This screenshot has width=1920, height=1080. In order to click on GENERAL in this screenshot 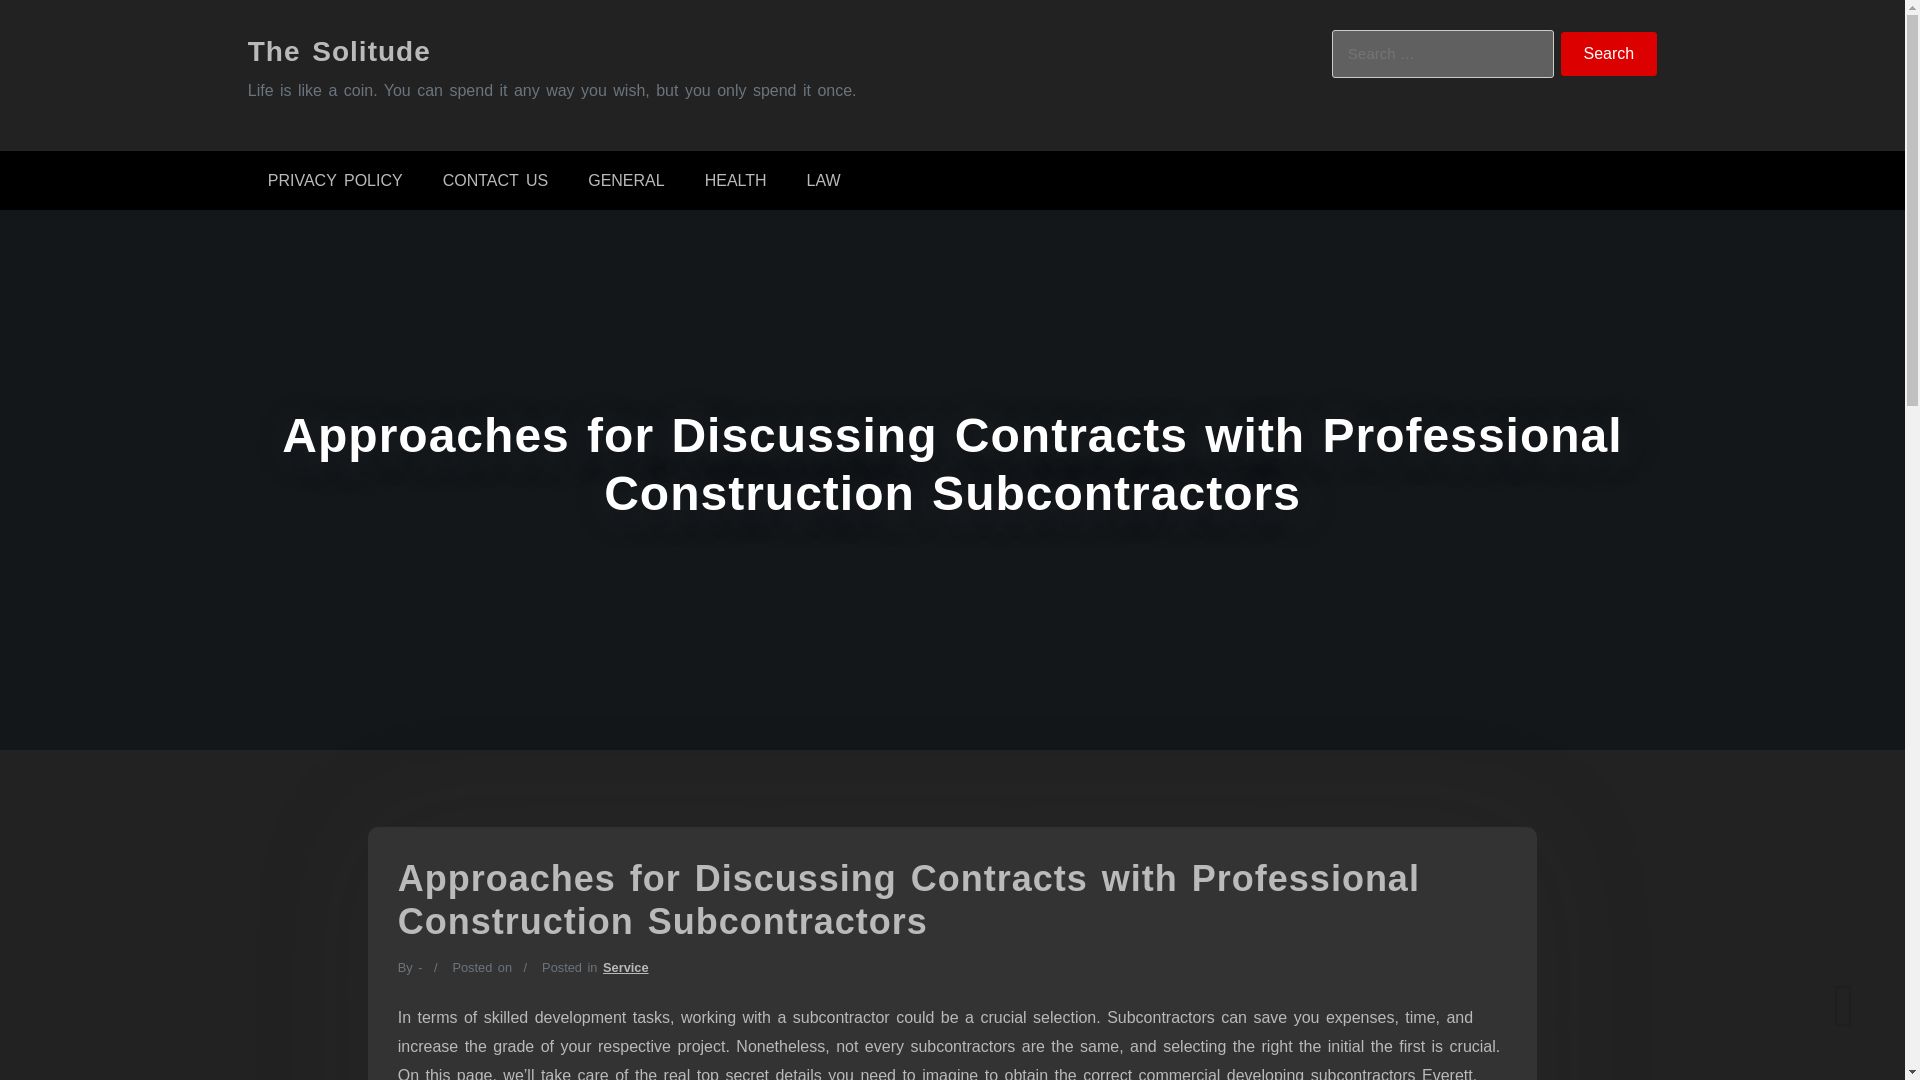, I will do `click(626, 180)`.